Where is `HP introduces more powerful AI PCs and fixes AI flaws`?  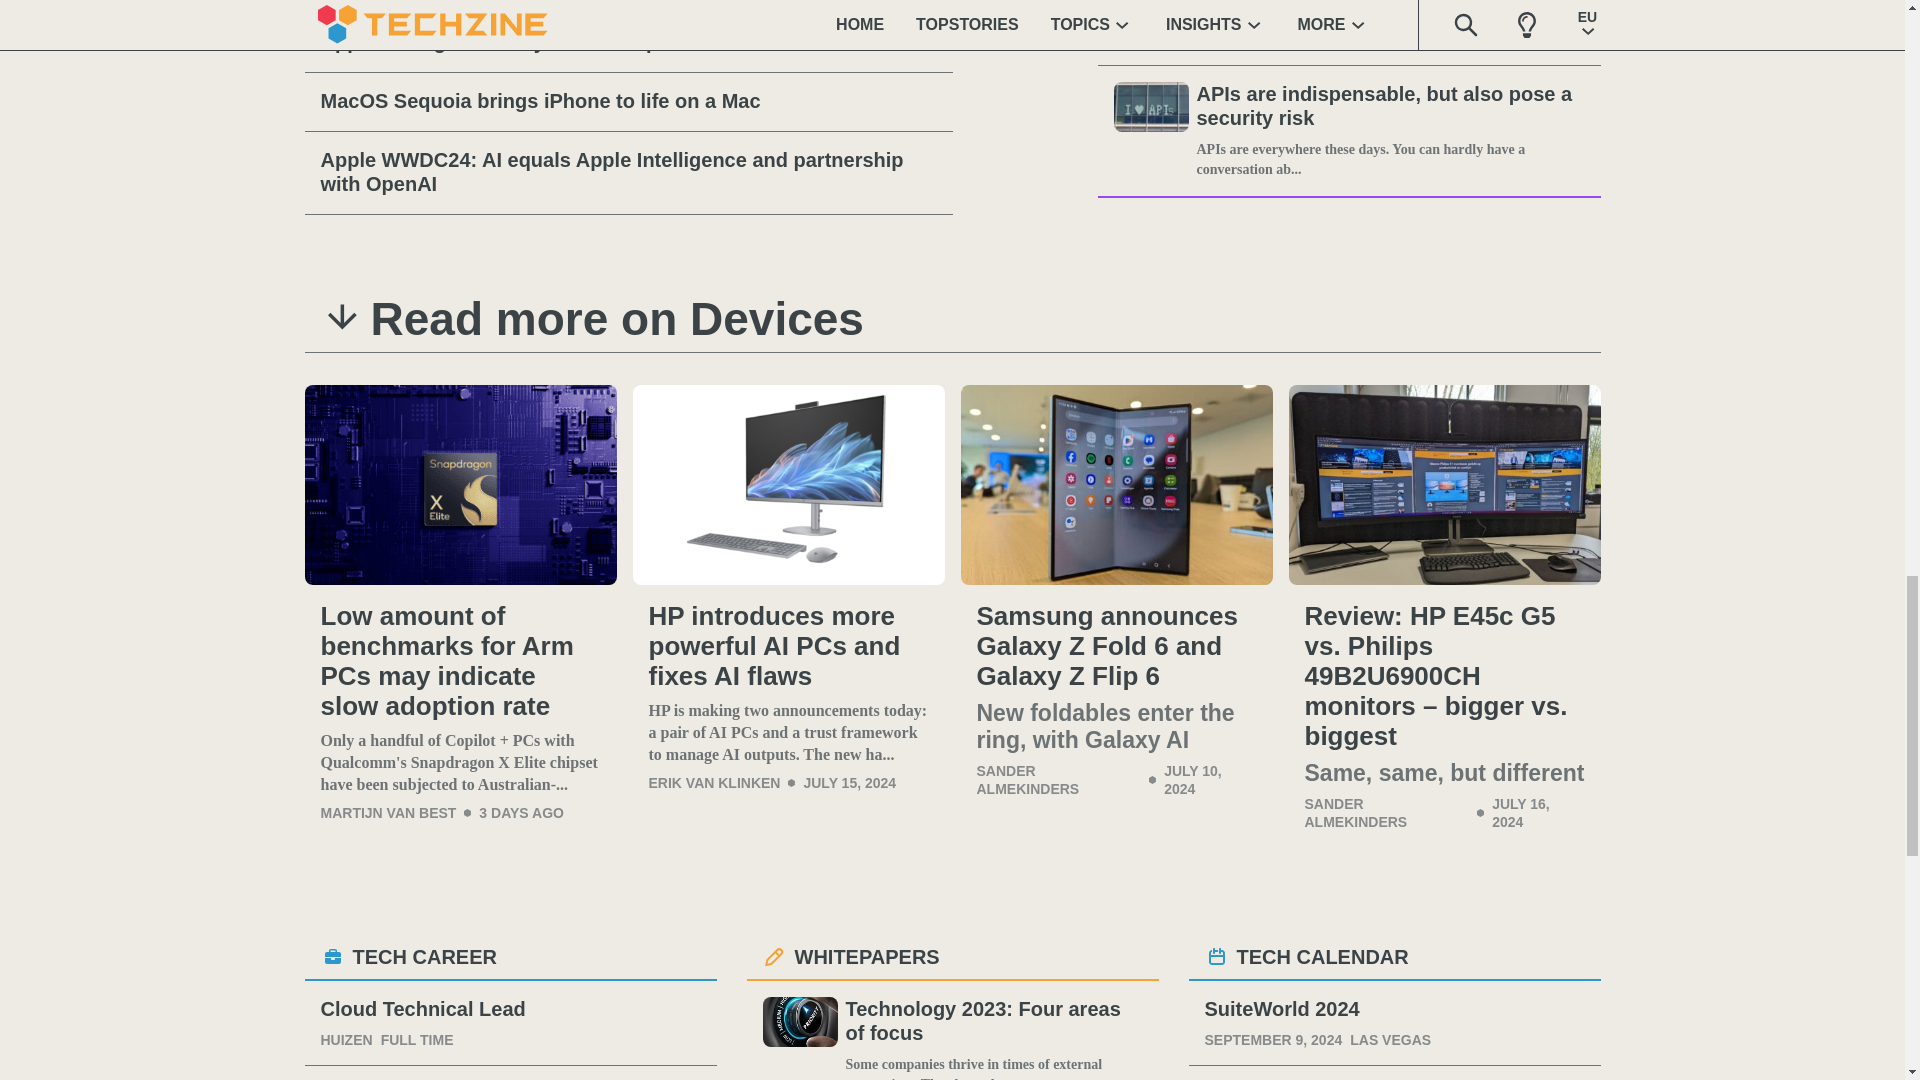 HP introduces more powerful AI PCs and fixes AI flaws is located at coordinates (788, 646).